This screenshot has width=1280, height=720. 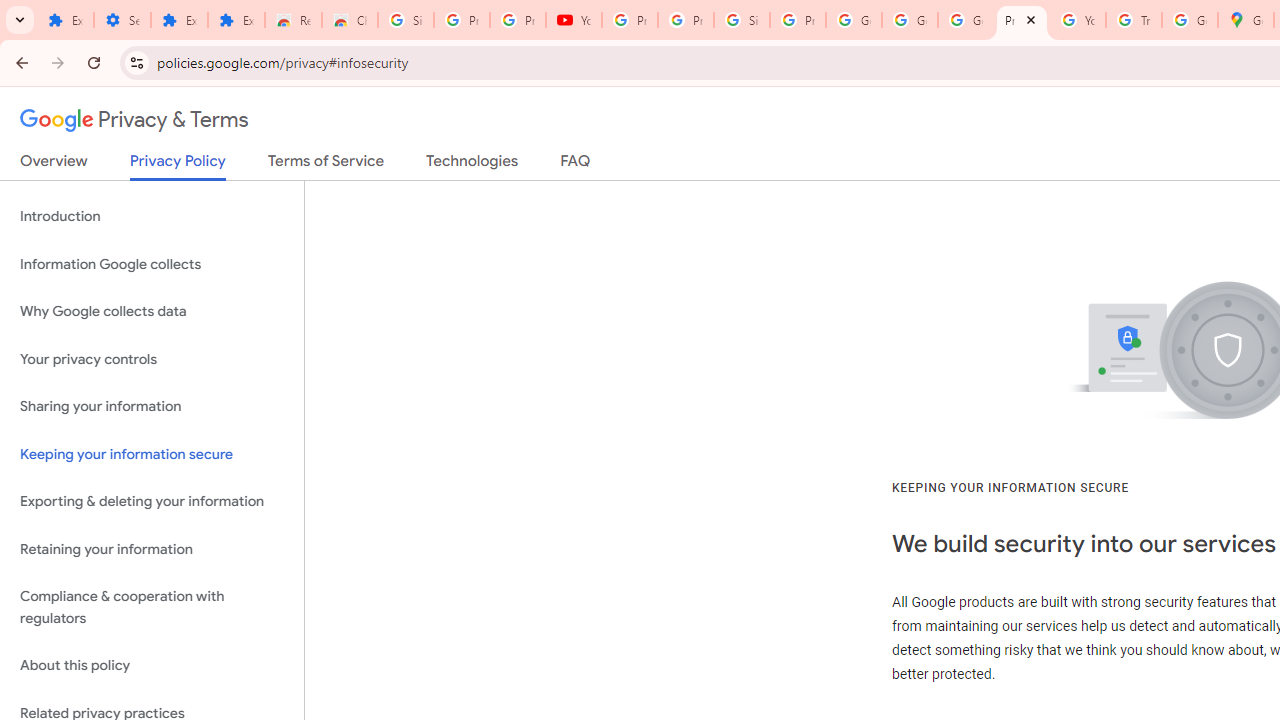 What do you see at coordinates (910, 20) in the screenshot?
I see `Google Account` at bounding box center [910, 20].